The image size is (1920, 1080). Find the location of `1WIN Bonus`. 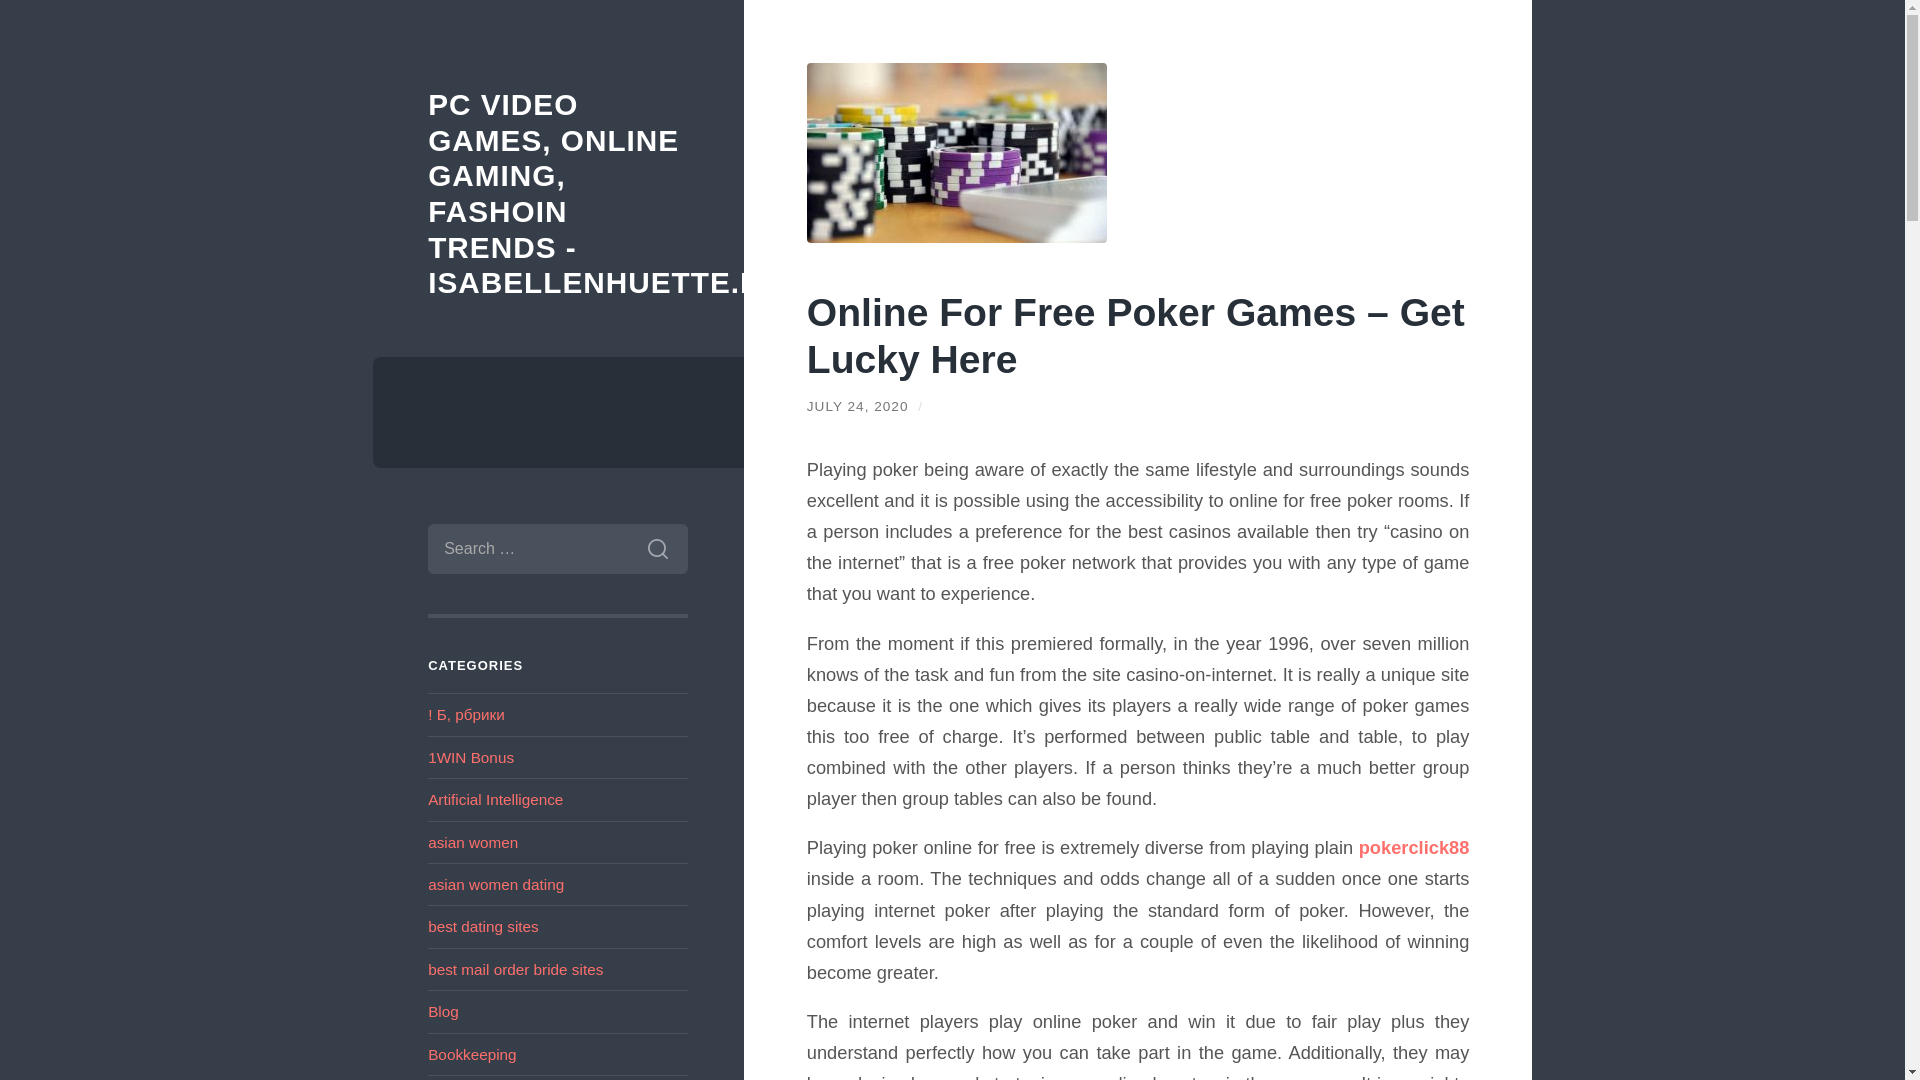

1WIN Bonus is located at coordinates (471, 757).